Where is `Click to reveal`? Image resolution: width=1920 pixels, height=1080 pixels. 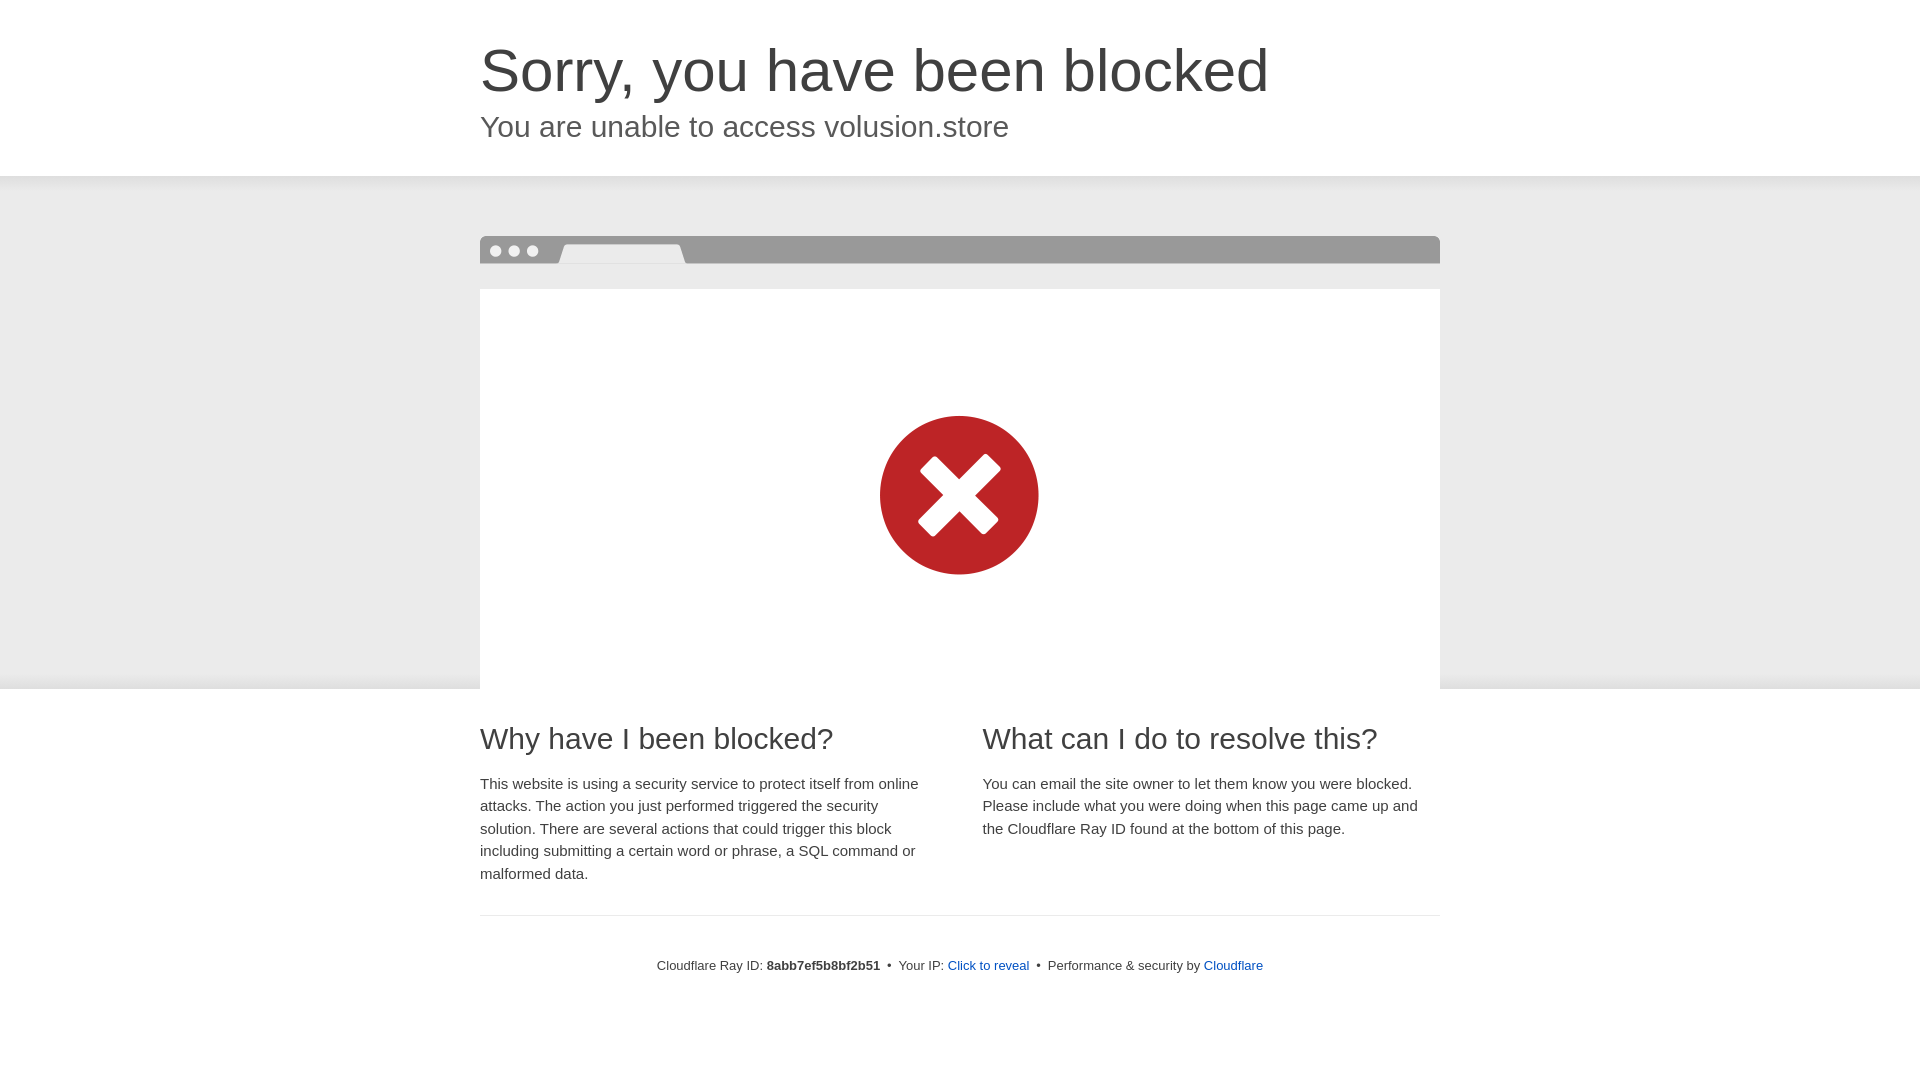 Click to reveal is located at coordinates (988, 966).